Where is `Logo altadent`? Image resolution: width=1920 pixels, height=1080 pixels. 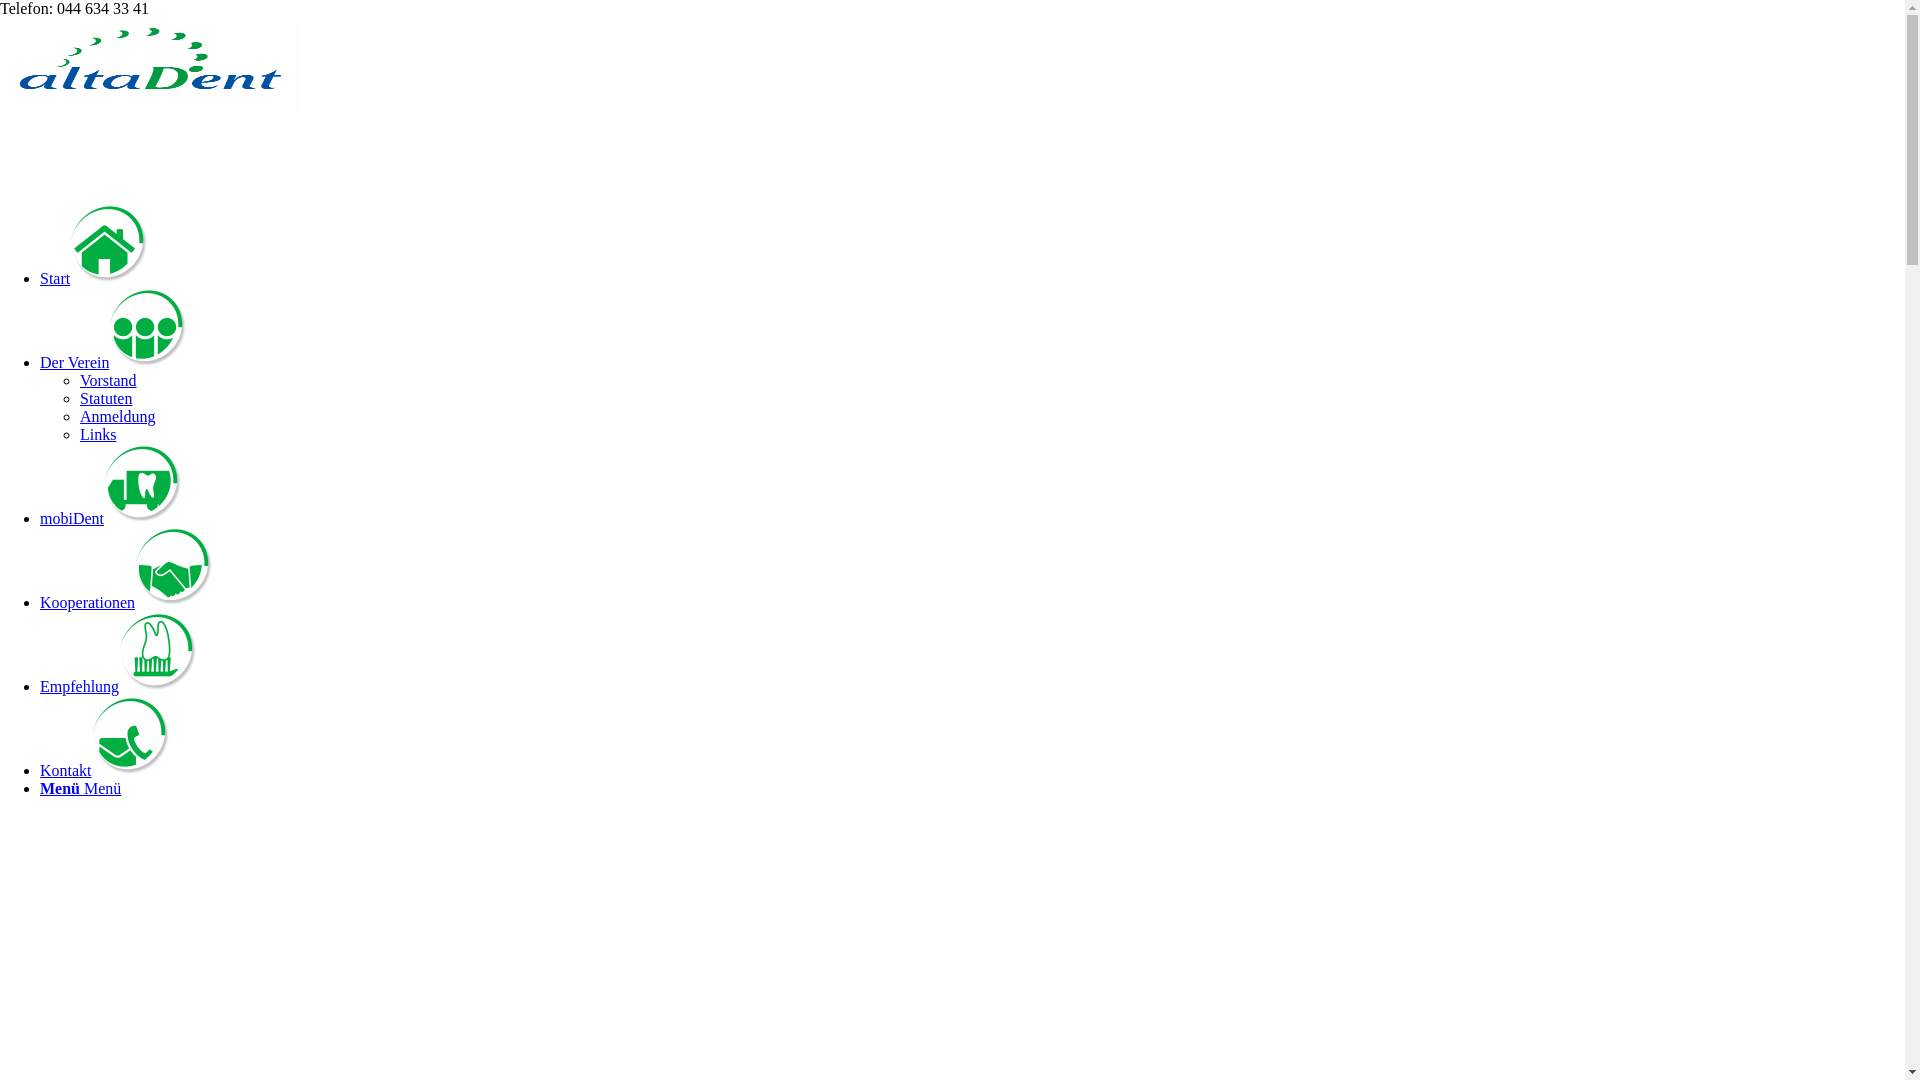 Logo altadent is located at coordinates (150, 68).